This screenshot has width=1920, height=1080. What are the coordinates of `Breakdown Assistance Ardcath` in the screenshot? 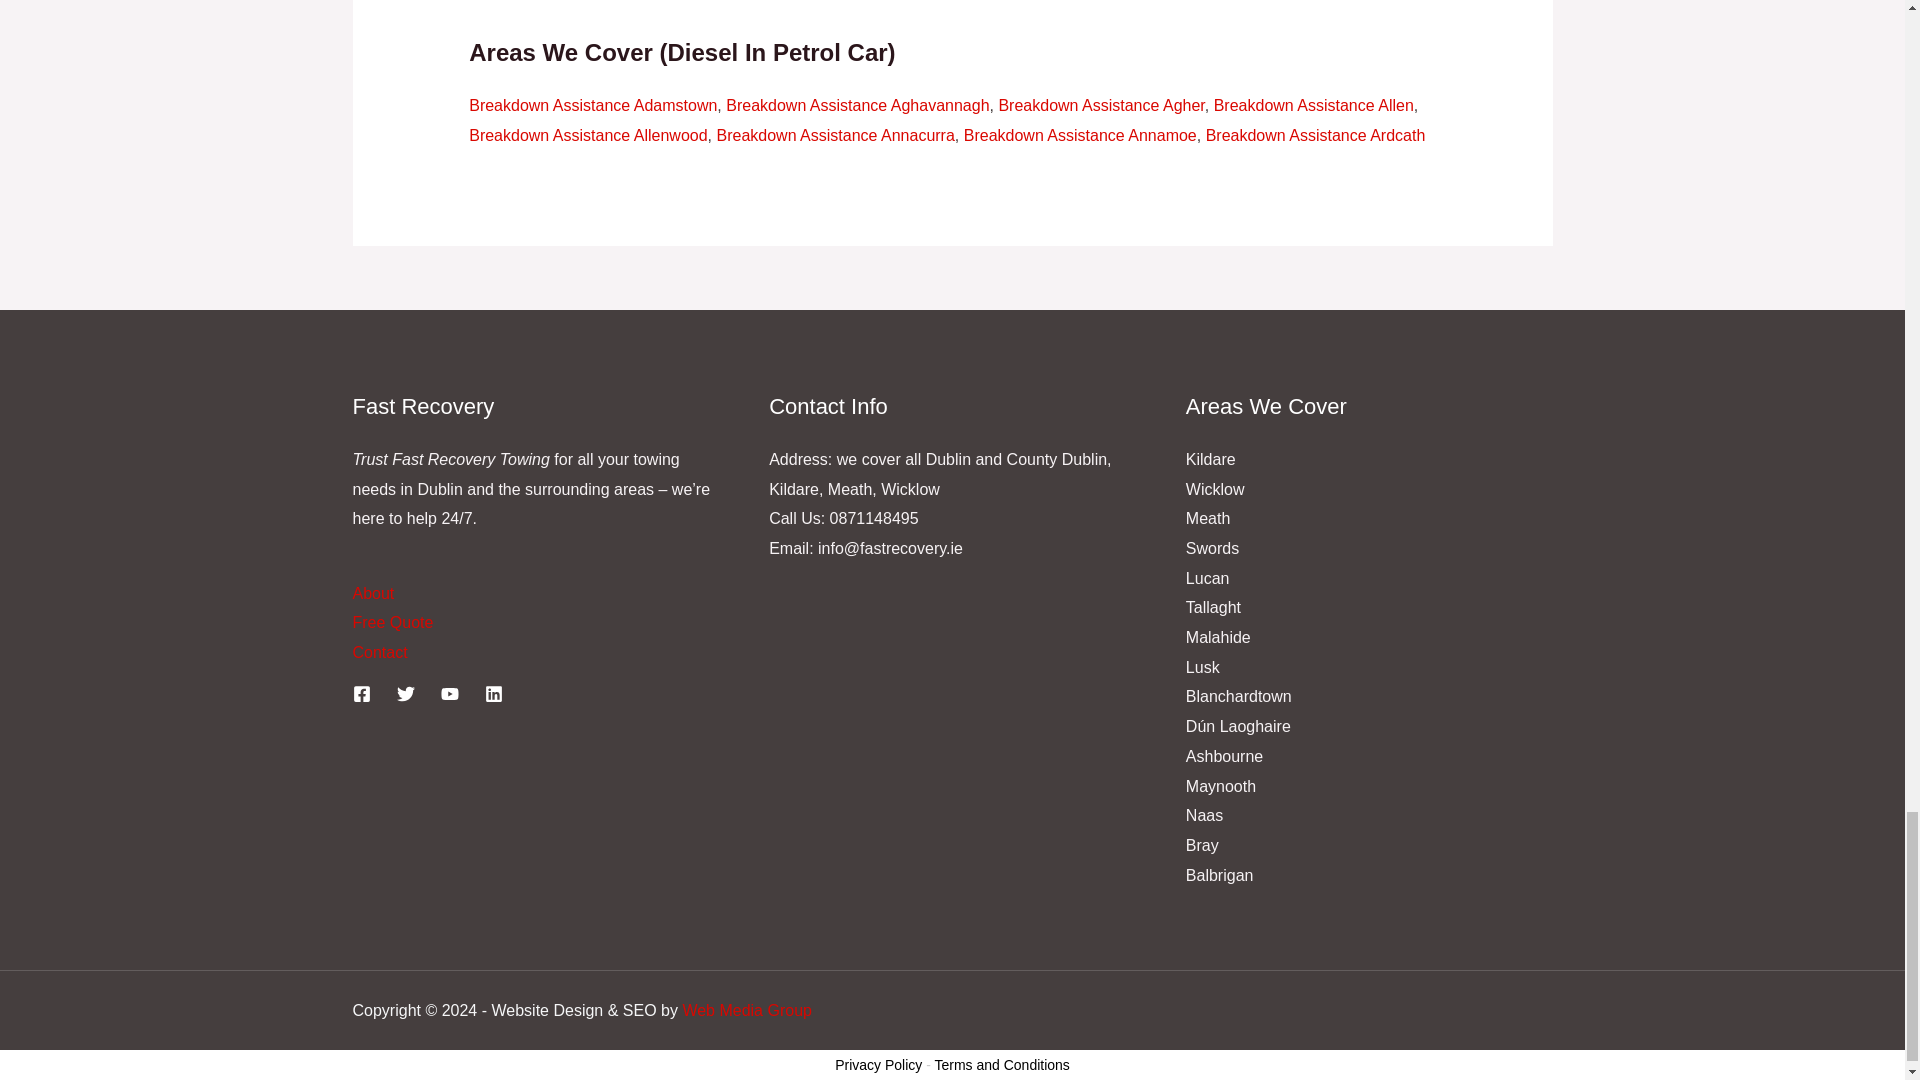 It's located at (1316, 135).